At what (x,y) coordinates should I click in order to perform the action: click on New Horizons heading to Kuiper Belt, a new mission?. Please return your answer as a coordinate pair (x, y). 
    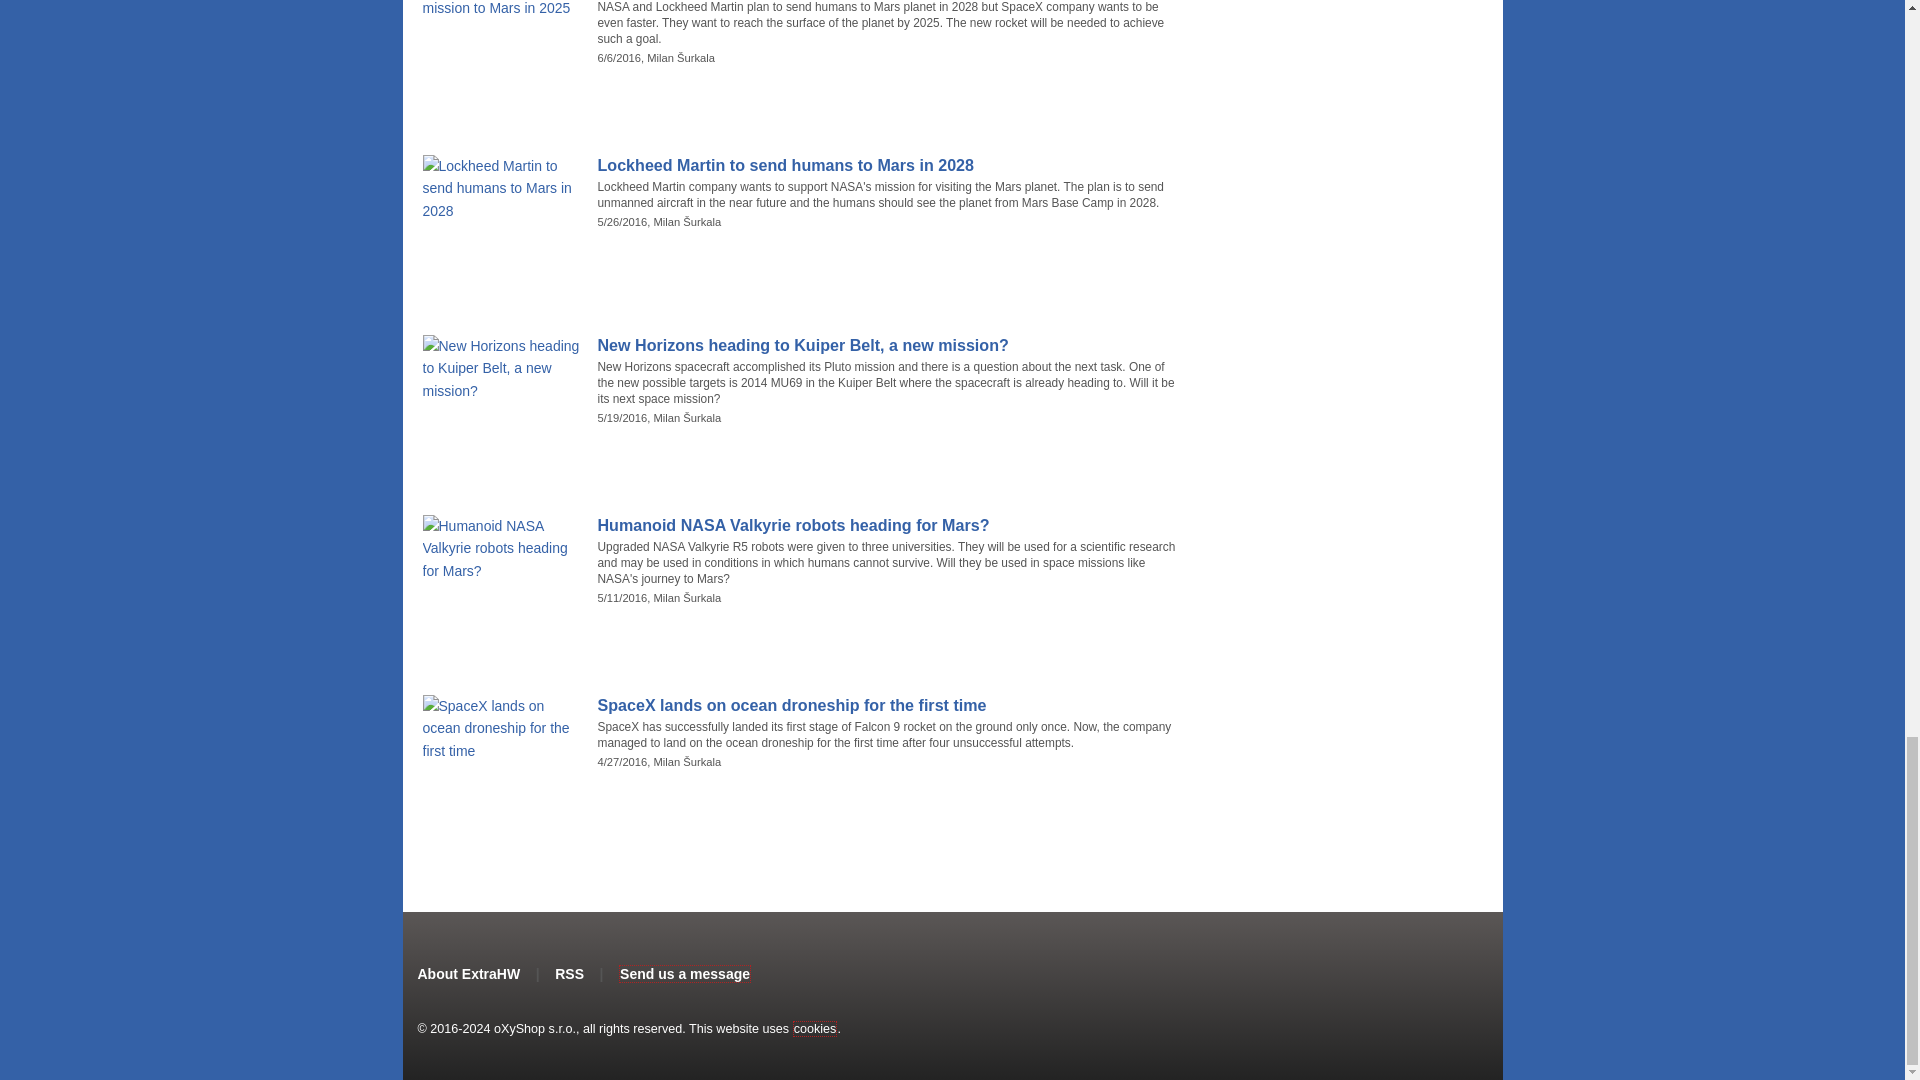
    Looking at the image, I should click on (890, 345).